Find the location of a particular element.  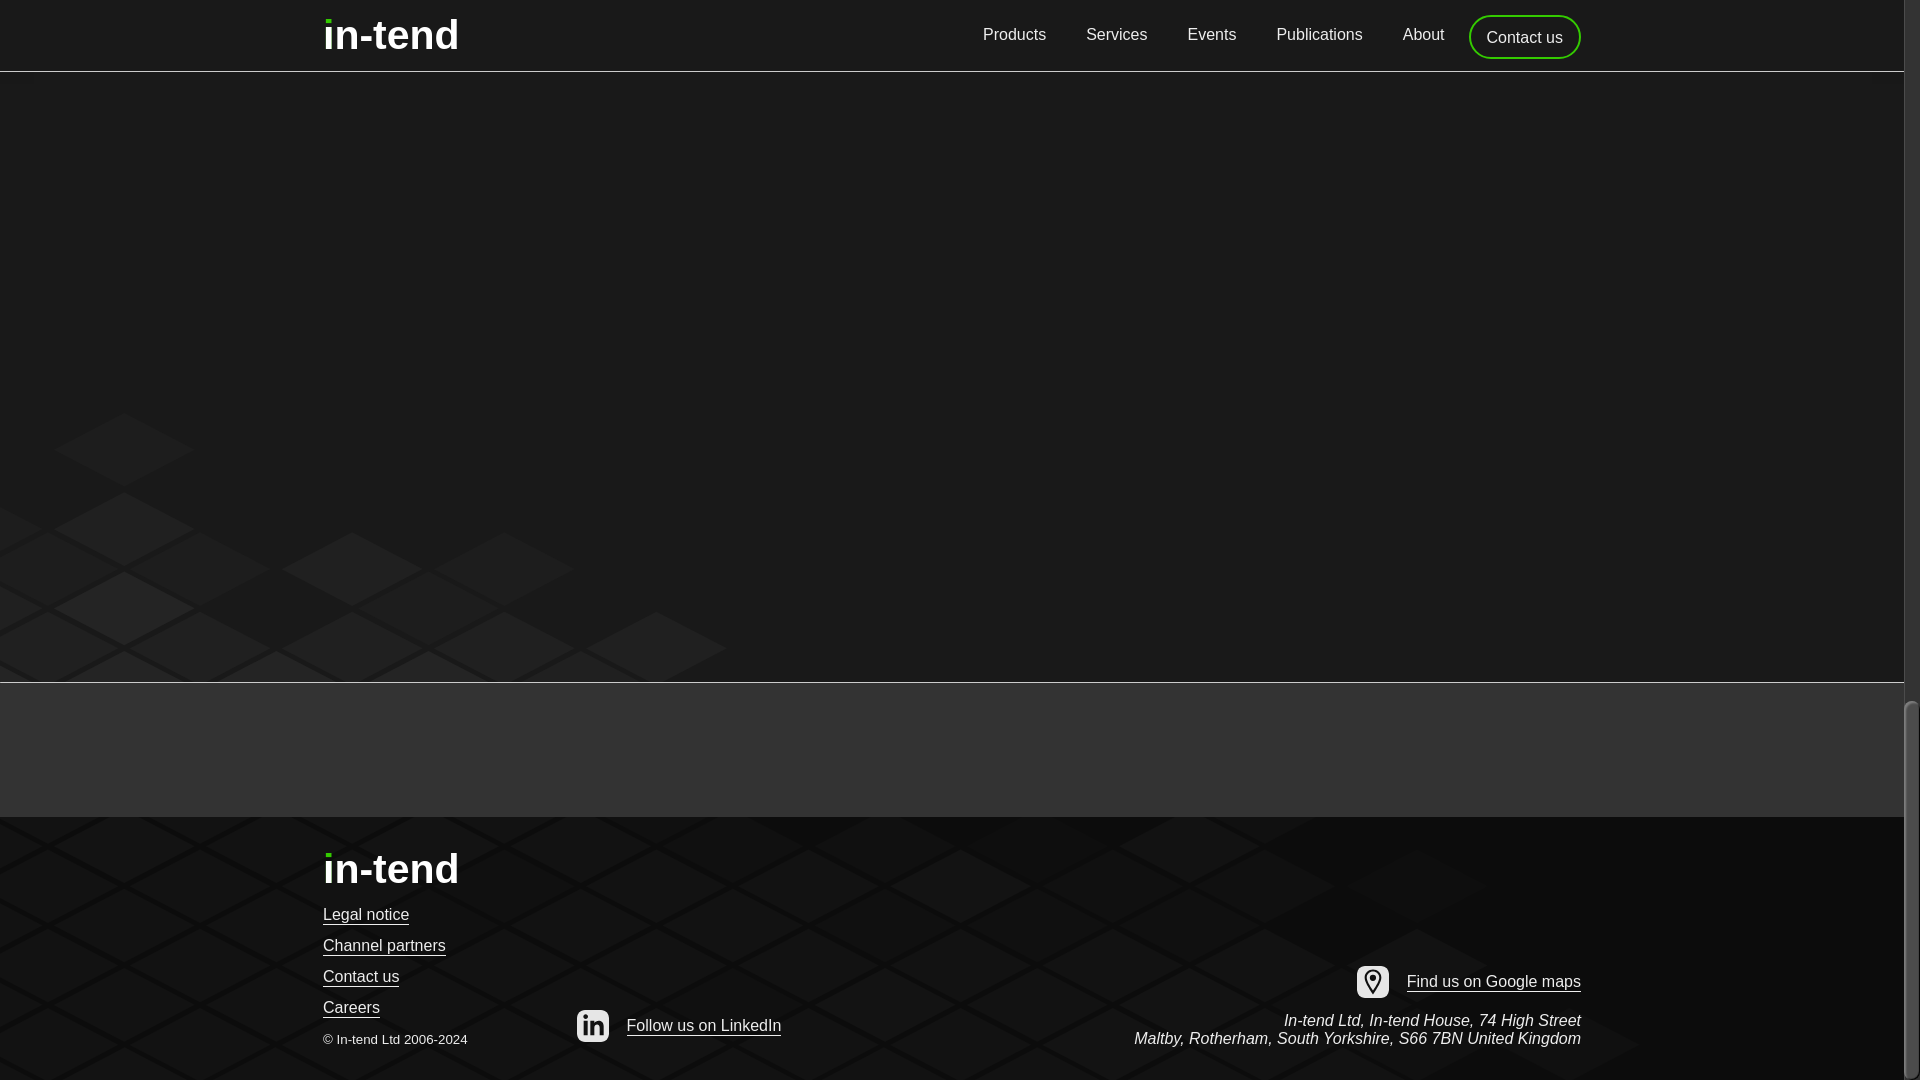

Careers is located at coordinates (351, 1008).